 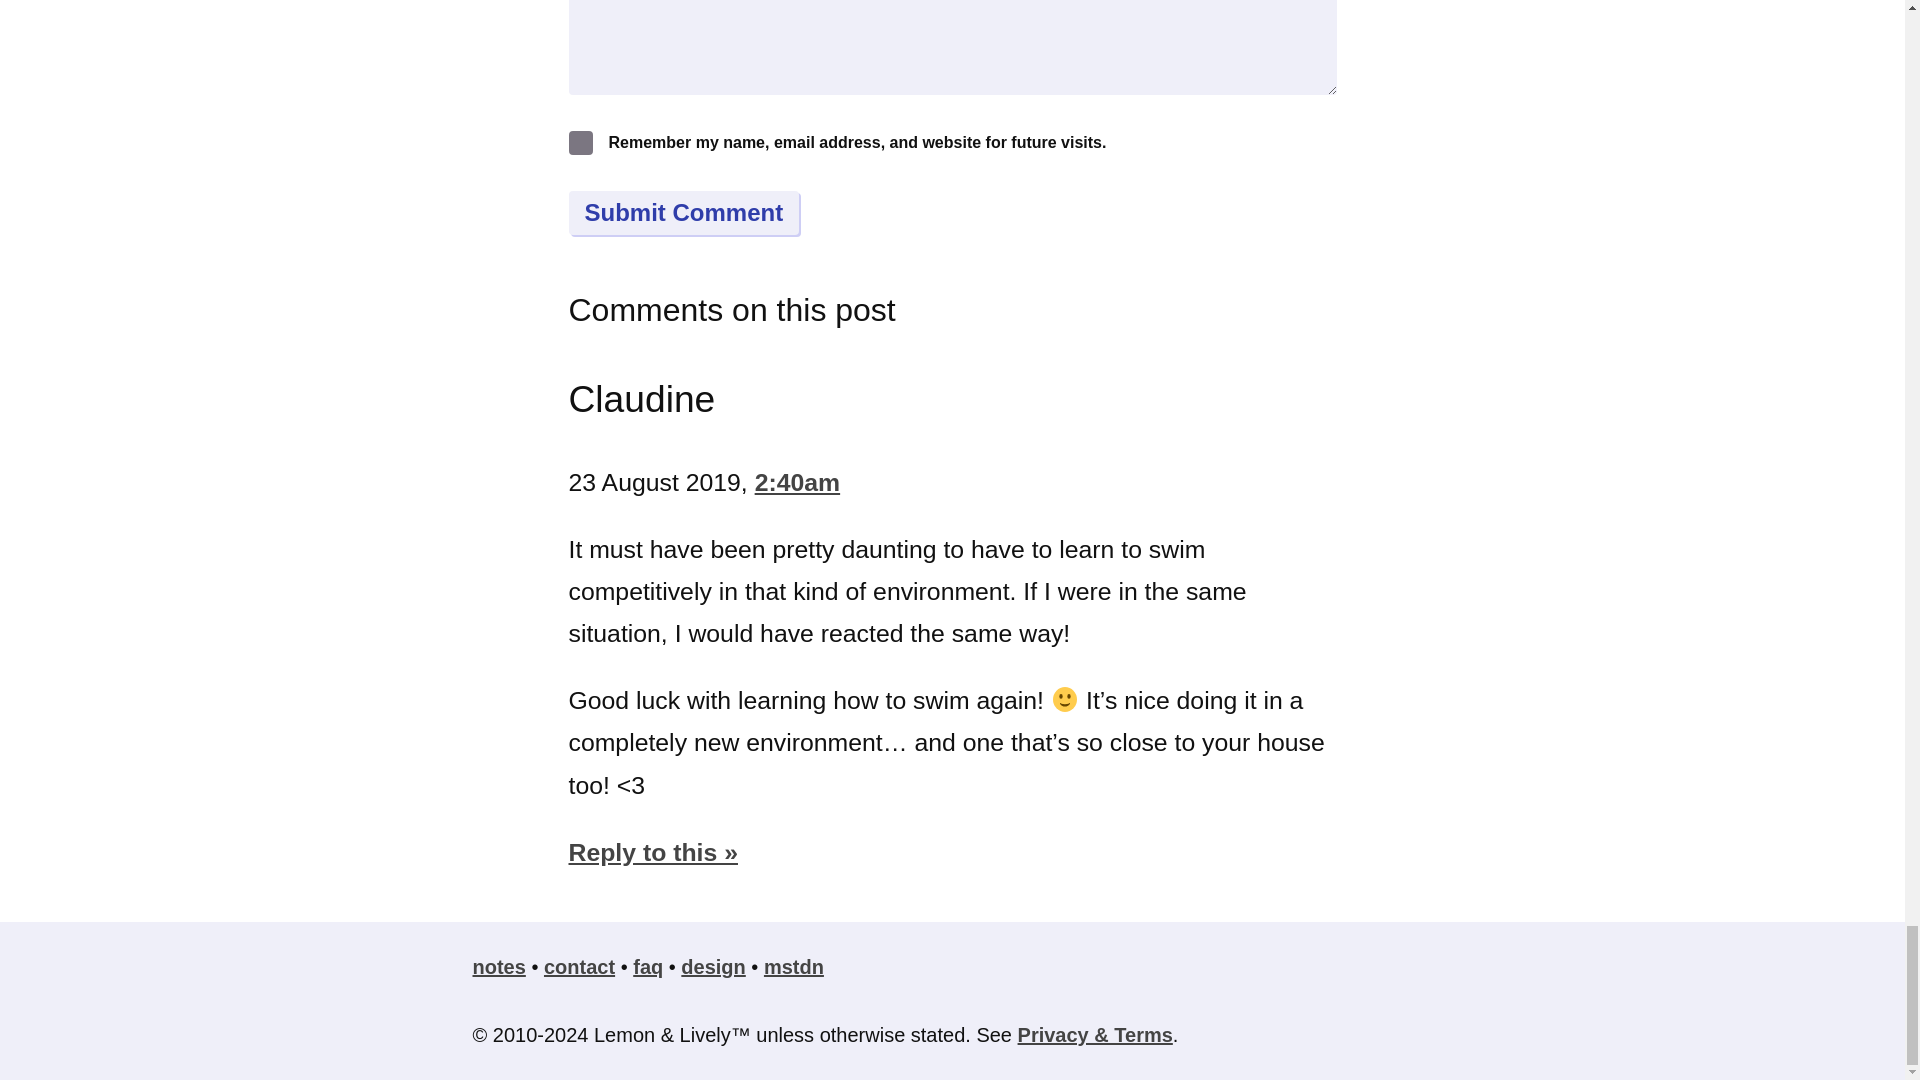 I want to click on mstdn, so click(x=794, y=966).